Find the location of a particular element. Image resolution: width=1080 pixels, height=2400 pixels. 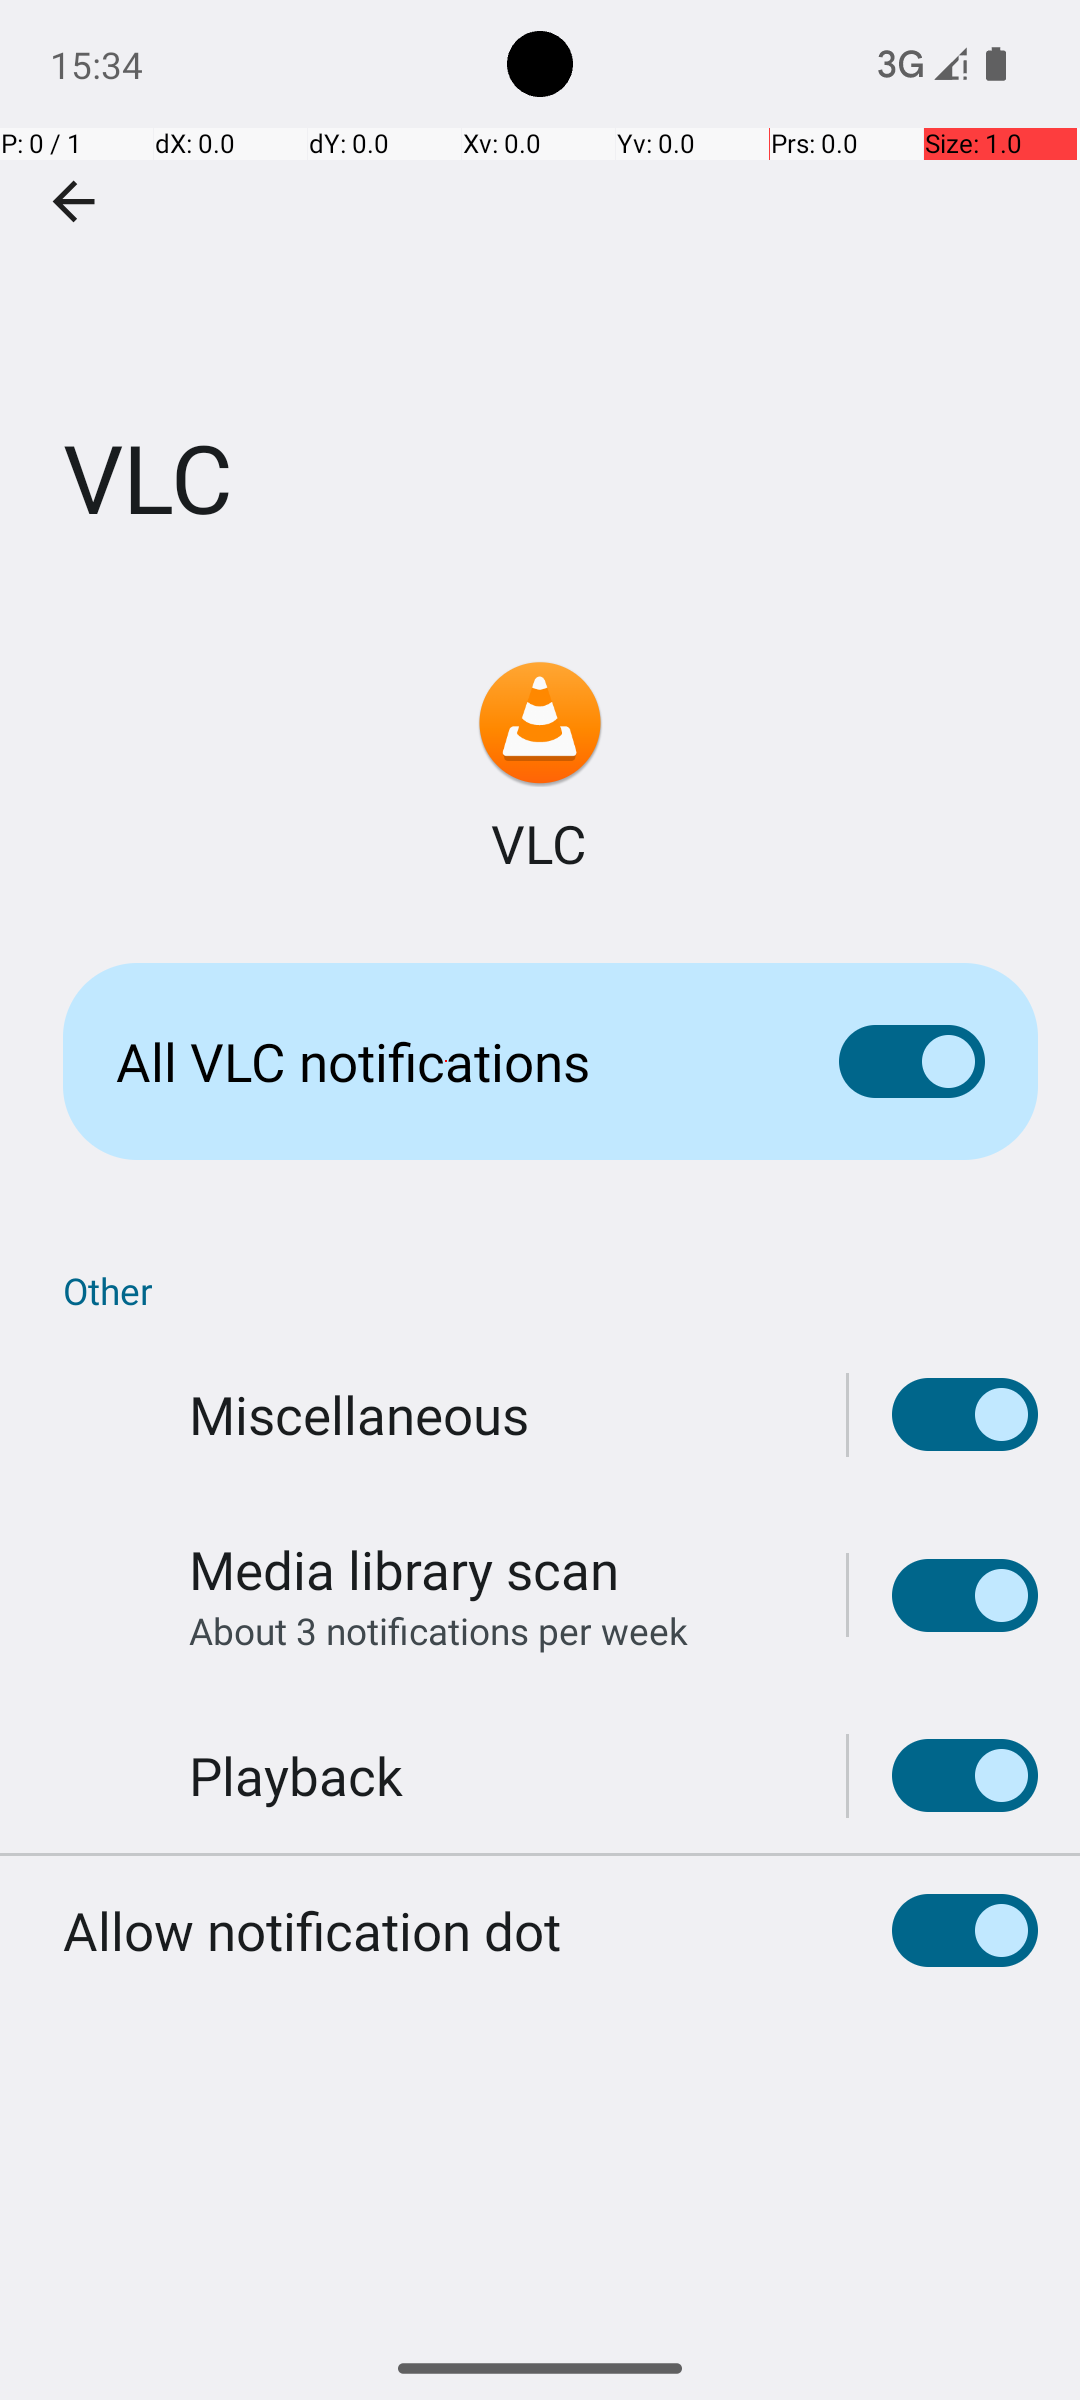

All VLC notifications is located at coordinates (446, 1062).